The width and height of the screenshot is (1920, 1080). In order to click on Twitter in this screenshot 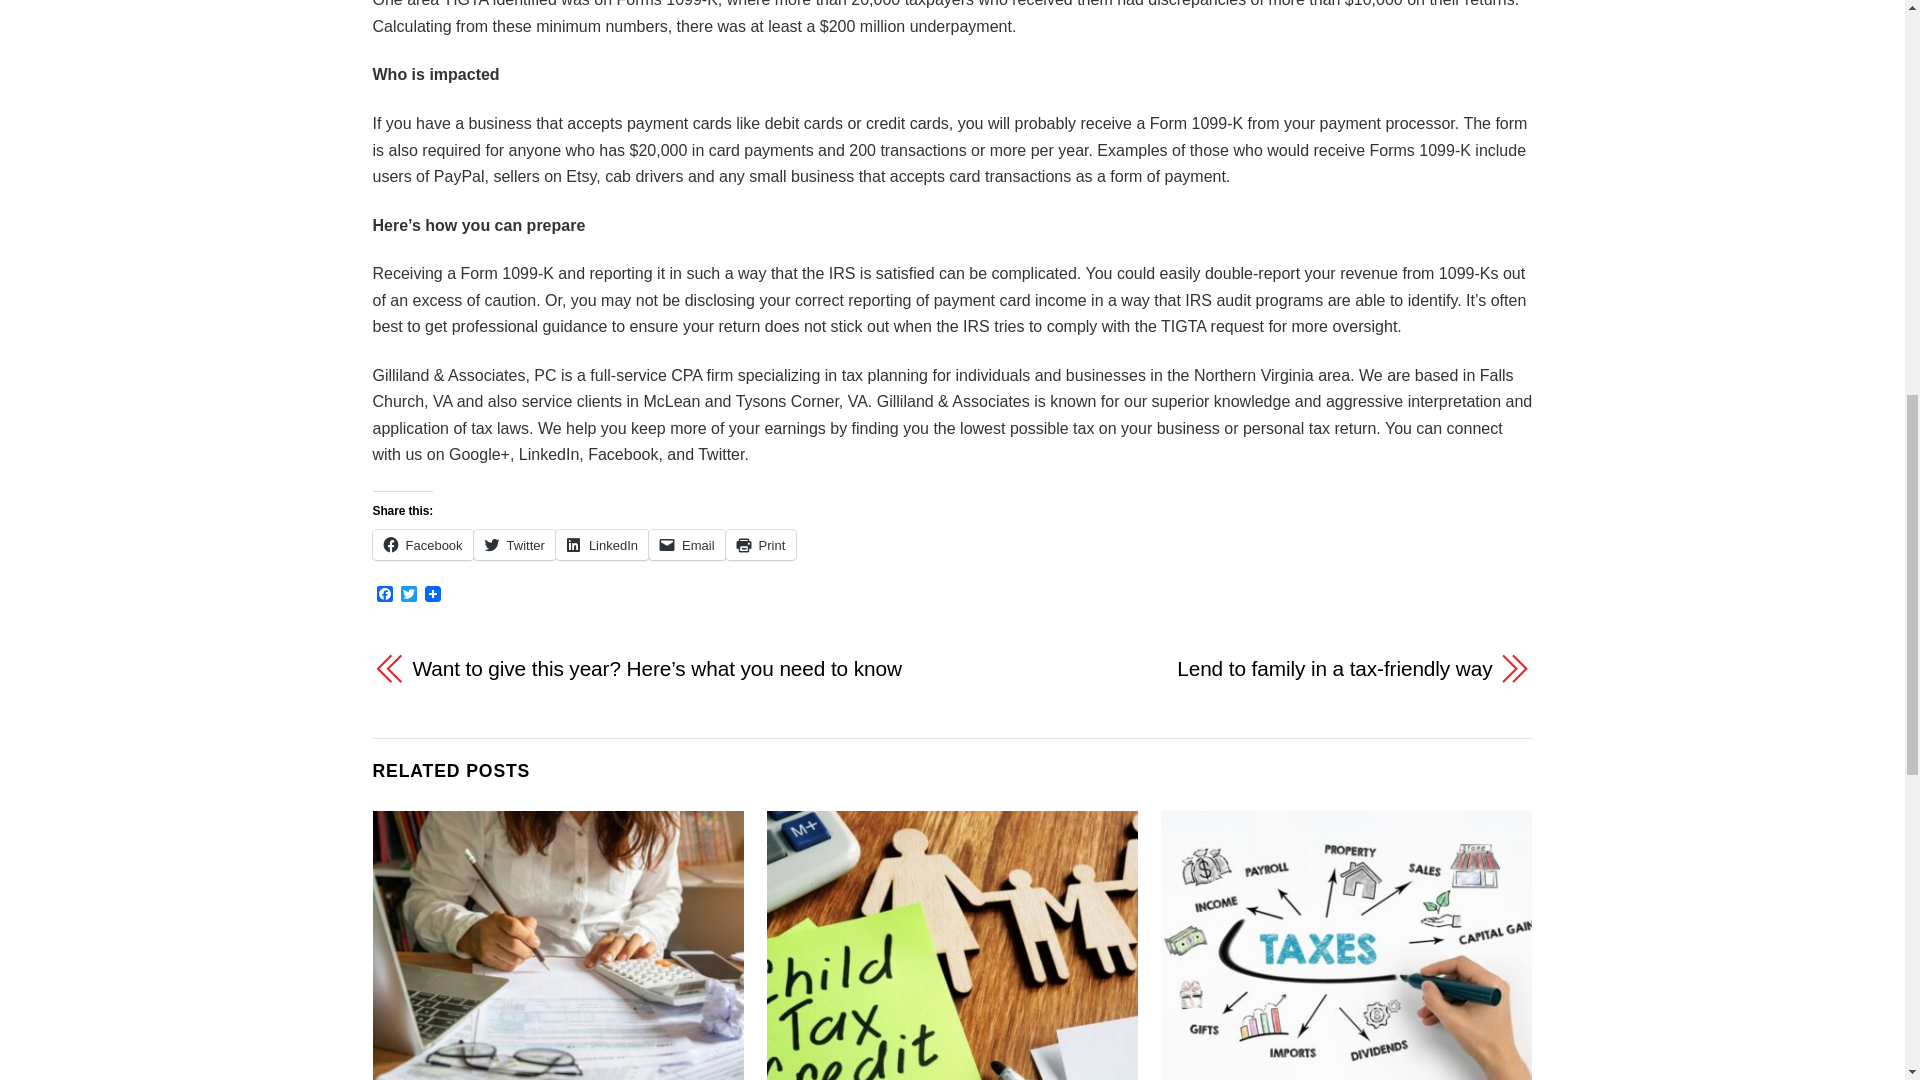, I will do `click(408, 595)`.